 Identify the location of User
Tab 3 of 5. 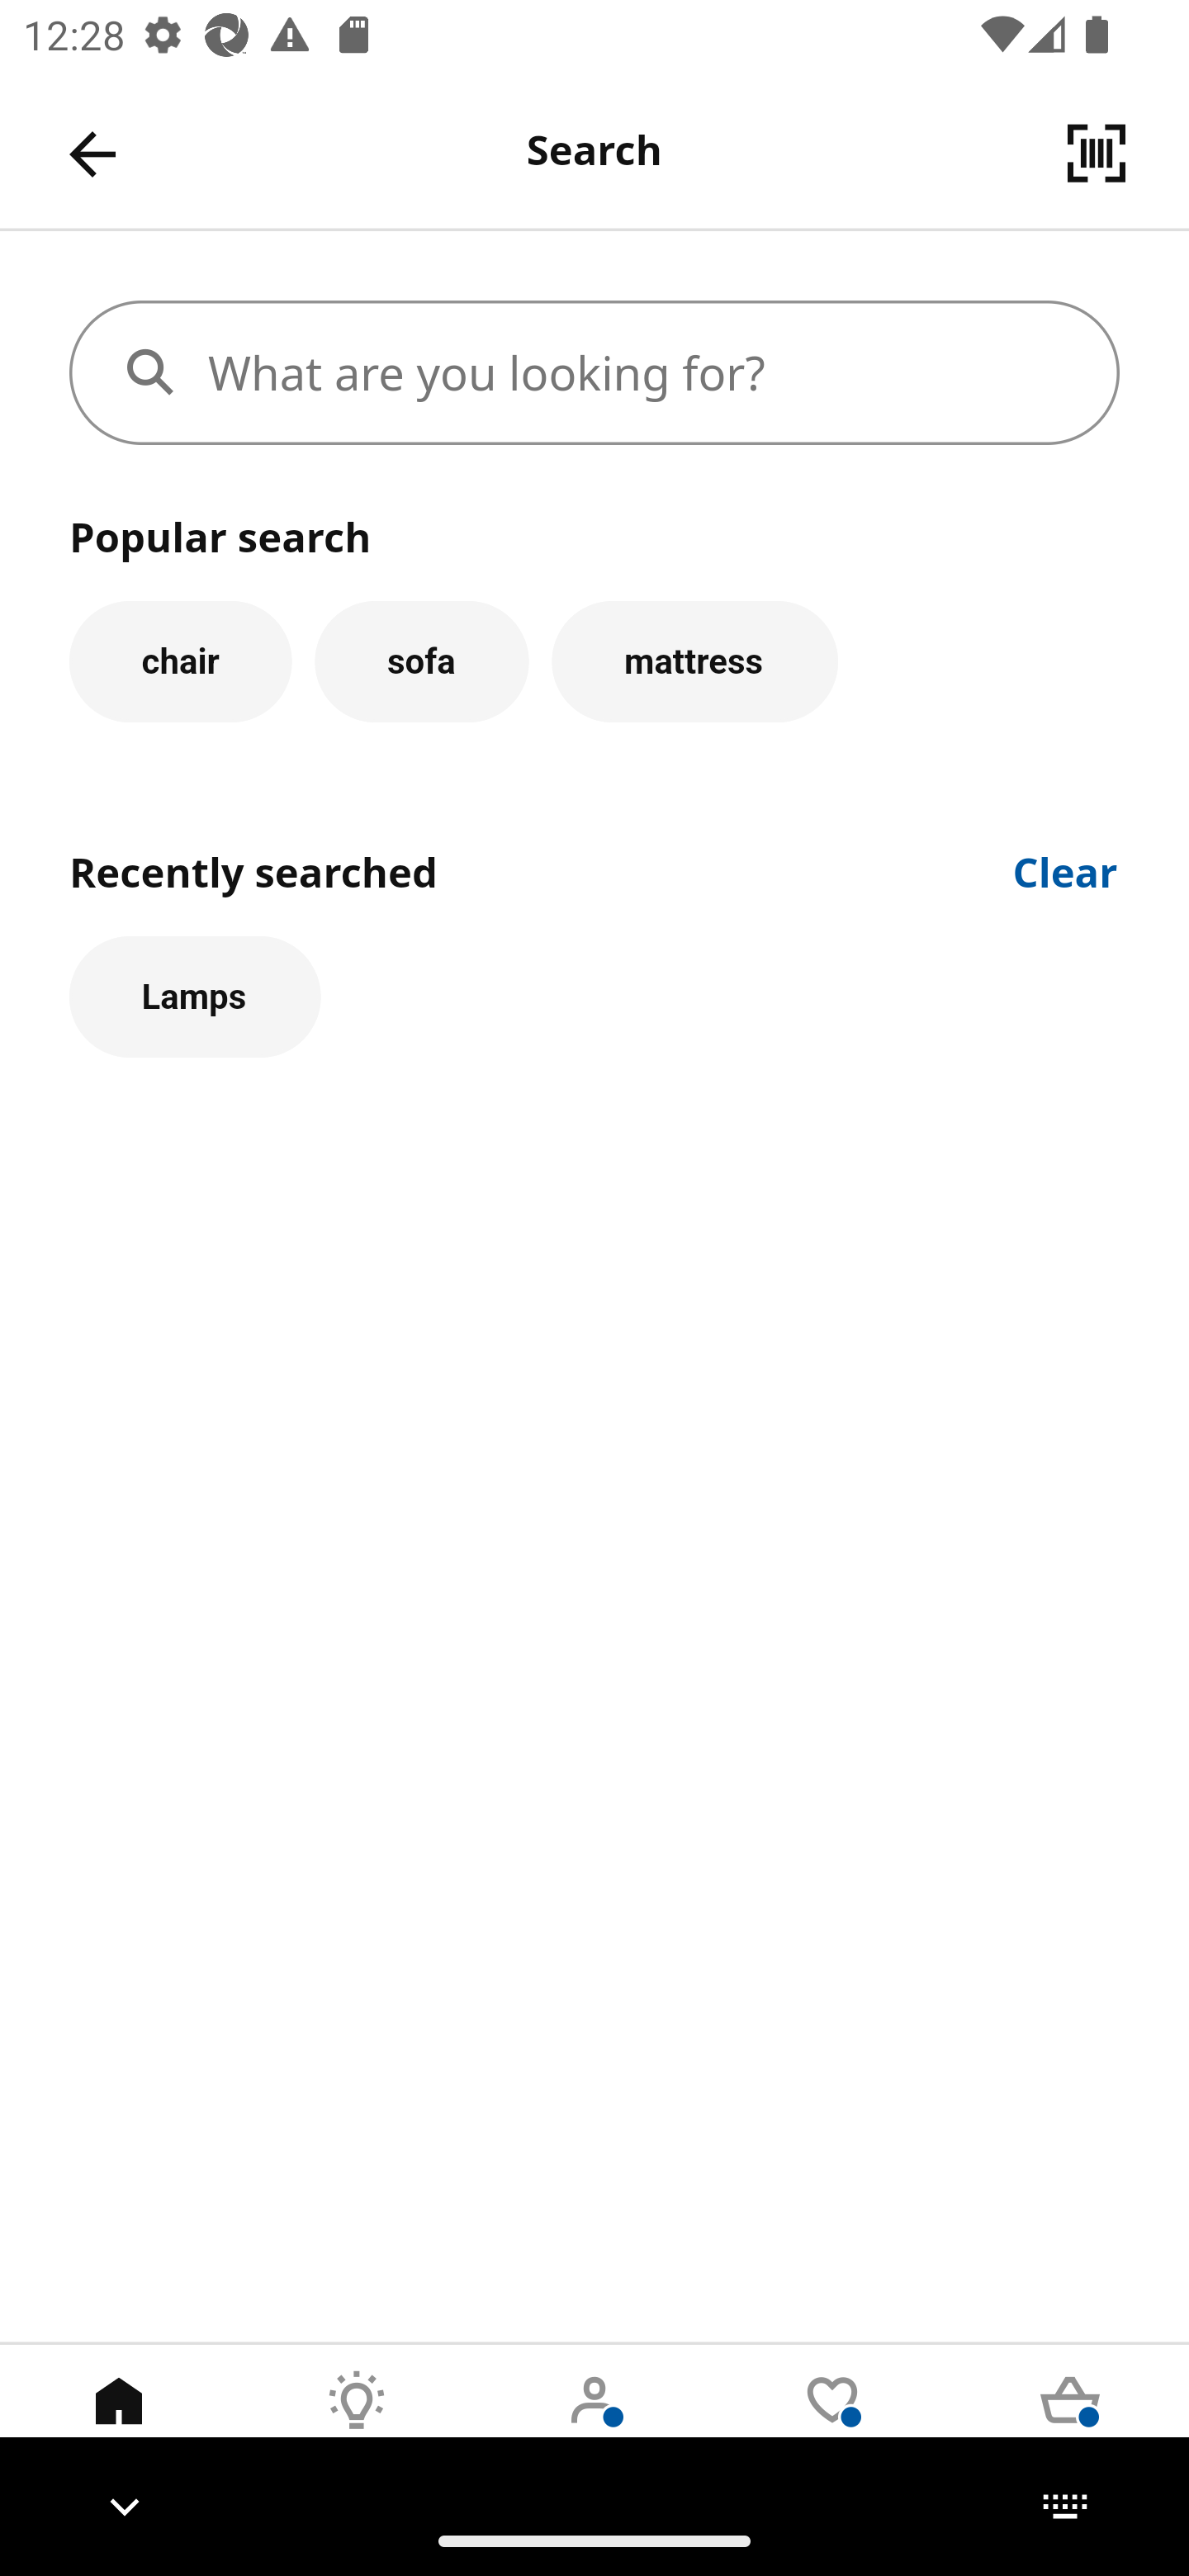
(594, 2425).